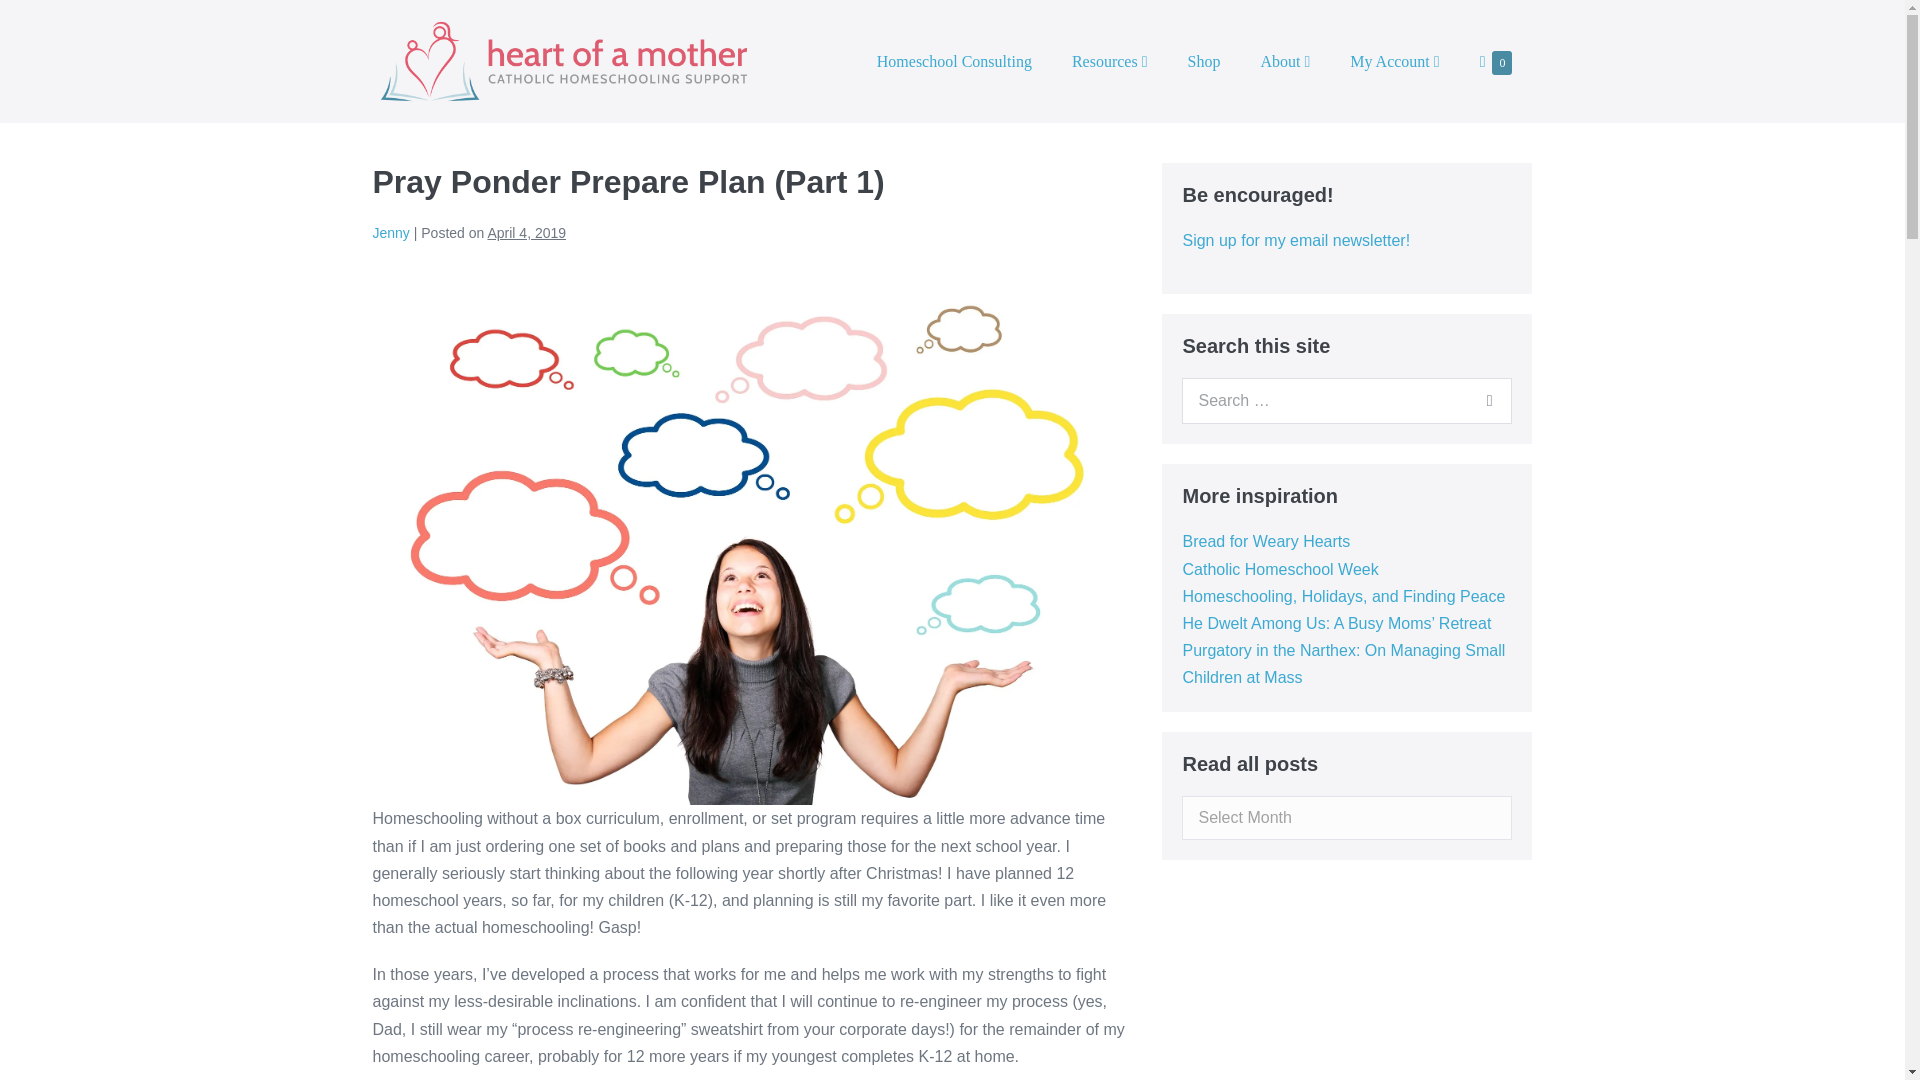 The height and width of the screenshot is (1080, 1920). What do you see at coordinates (954, 61) in the screenshot?
I see `Homeschool Consulting` at bounding box center [954, 61].